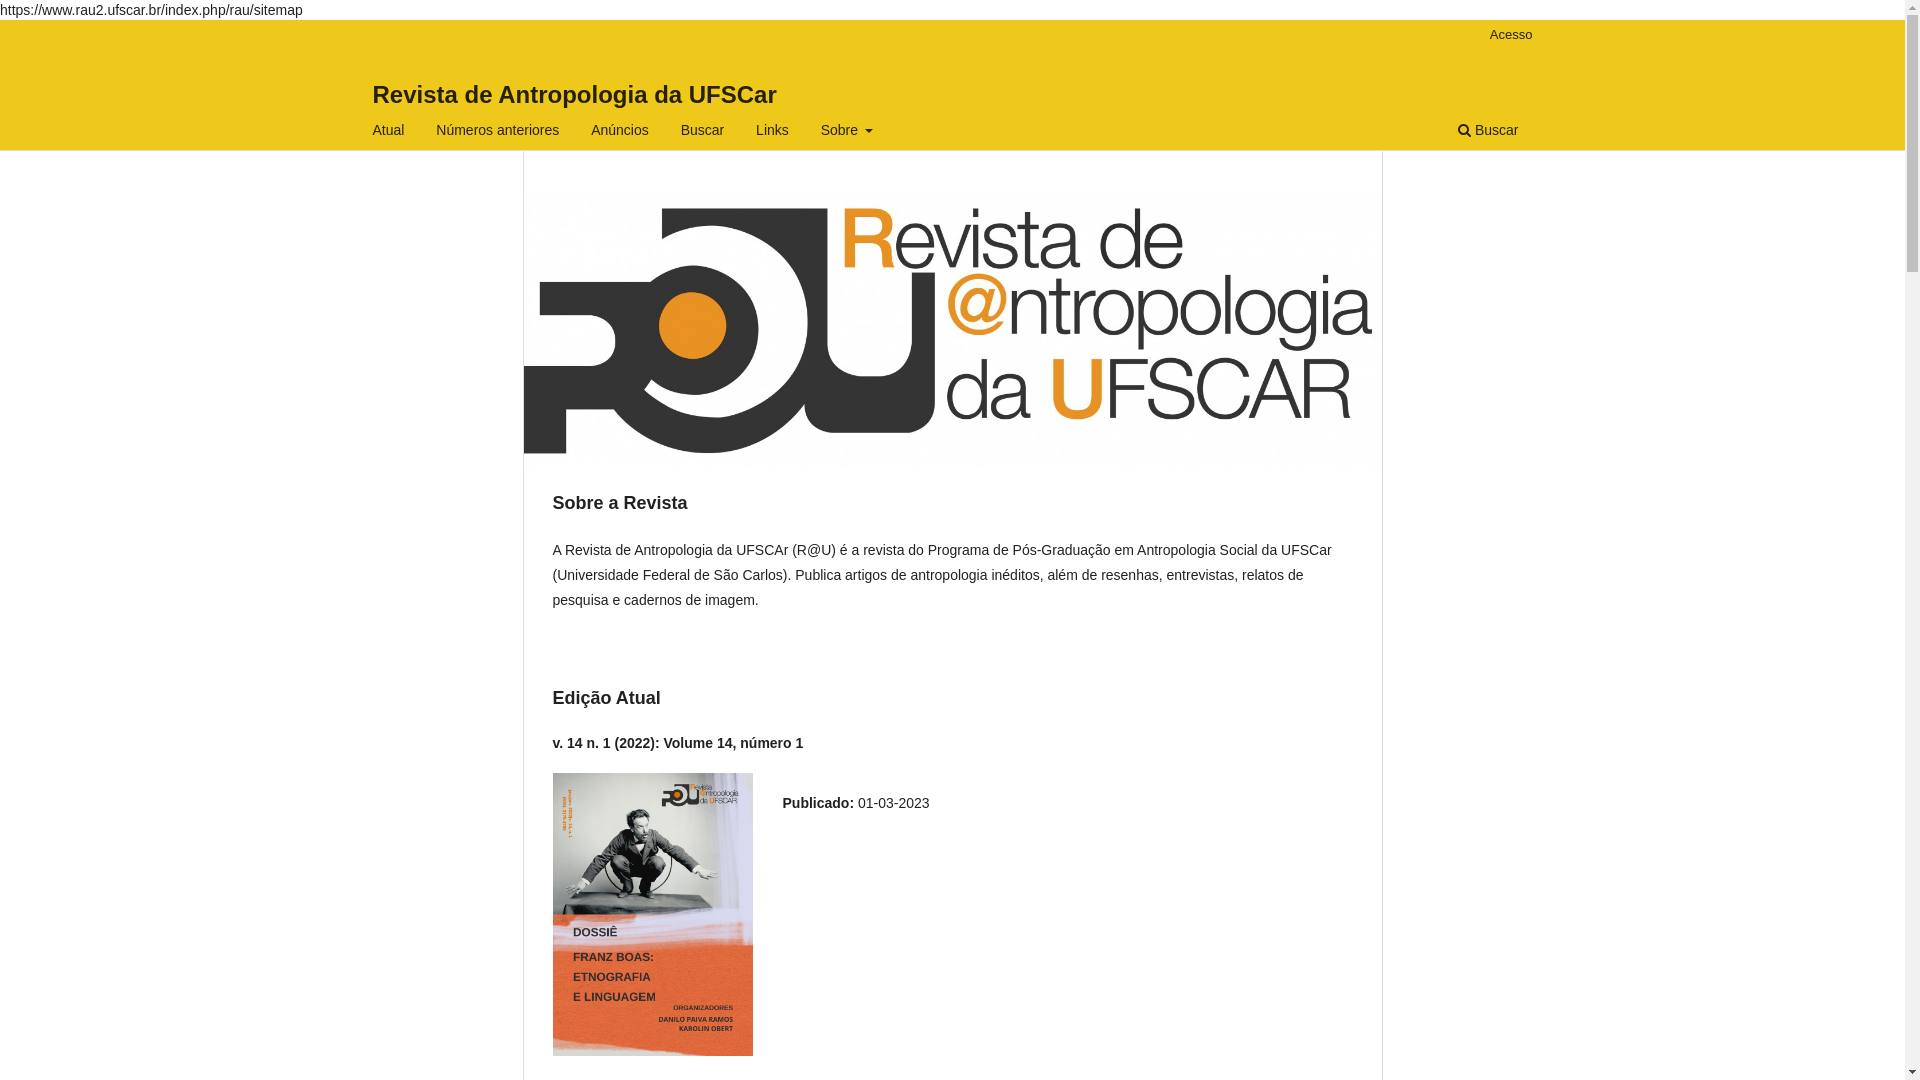 This screenshot has height=1080, width=1920. Describe the element at coordinates (389, 132) in the screenshot. I see `Atual` at that location.